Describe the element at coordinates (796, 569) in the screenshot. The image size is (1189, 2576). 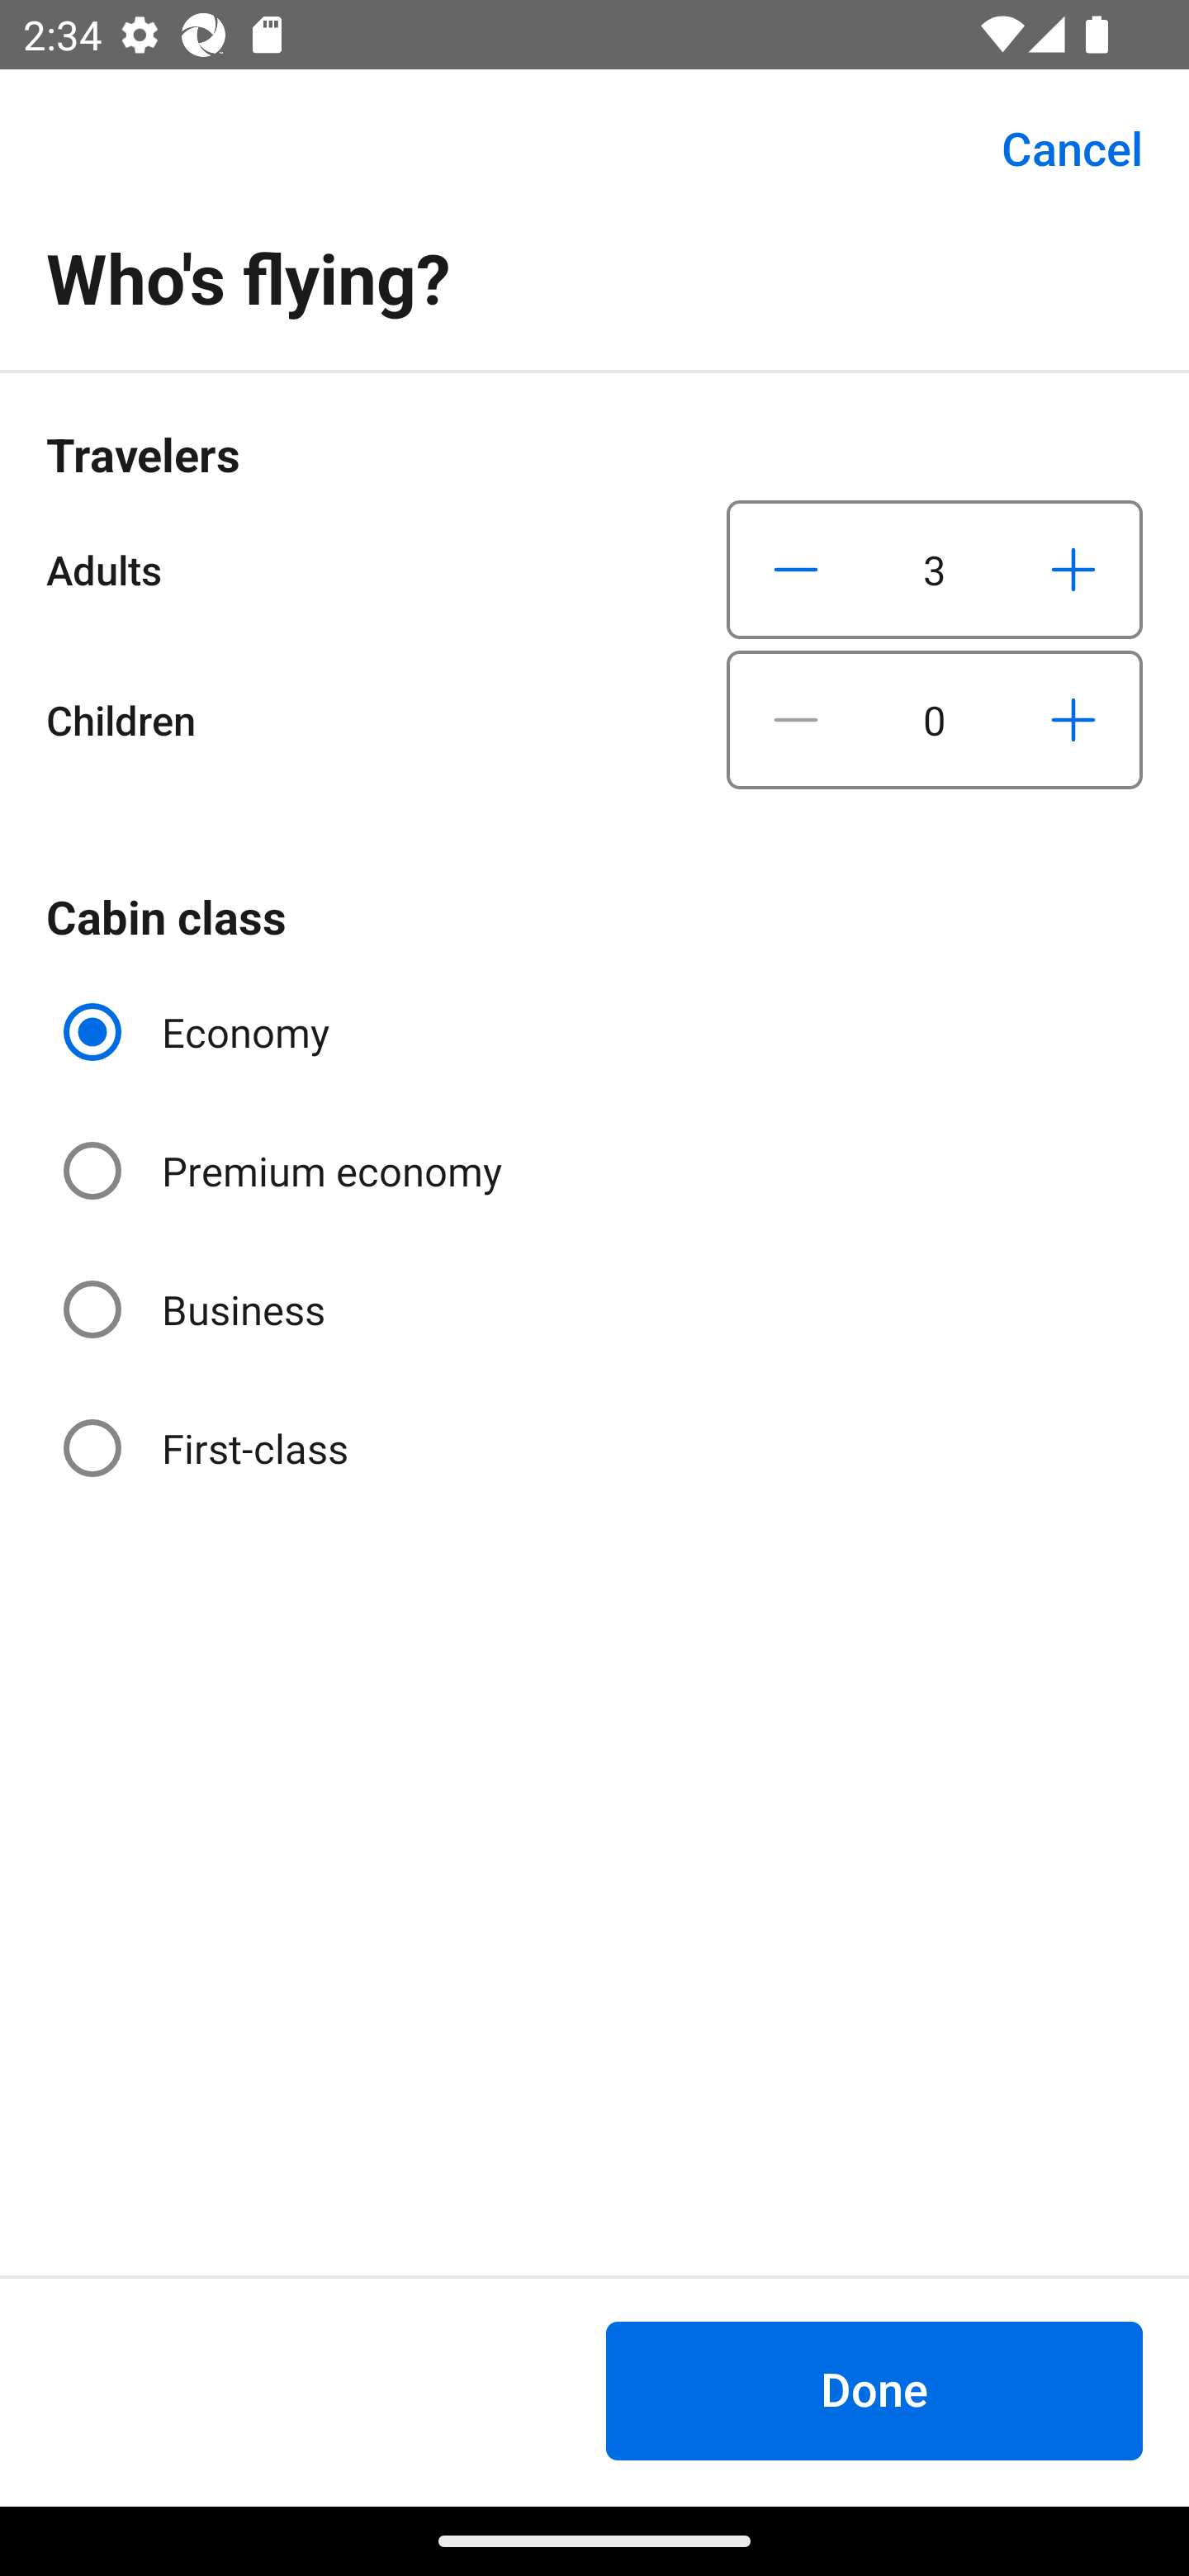
I see `Decrease` at that location.